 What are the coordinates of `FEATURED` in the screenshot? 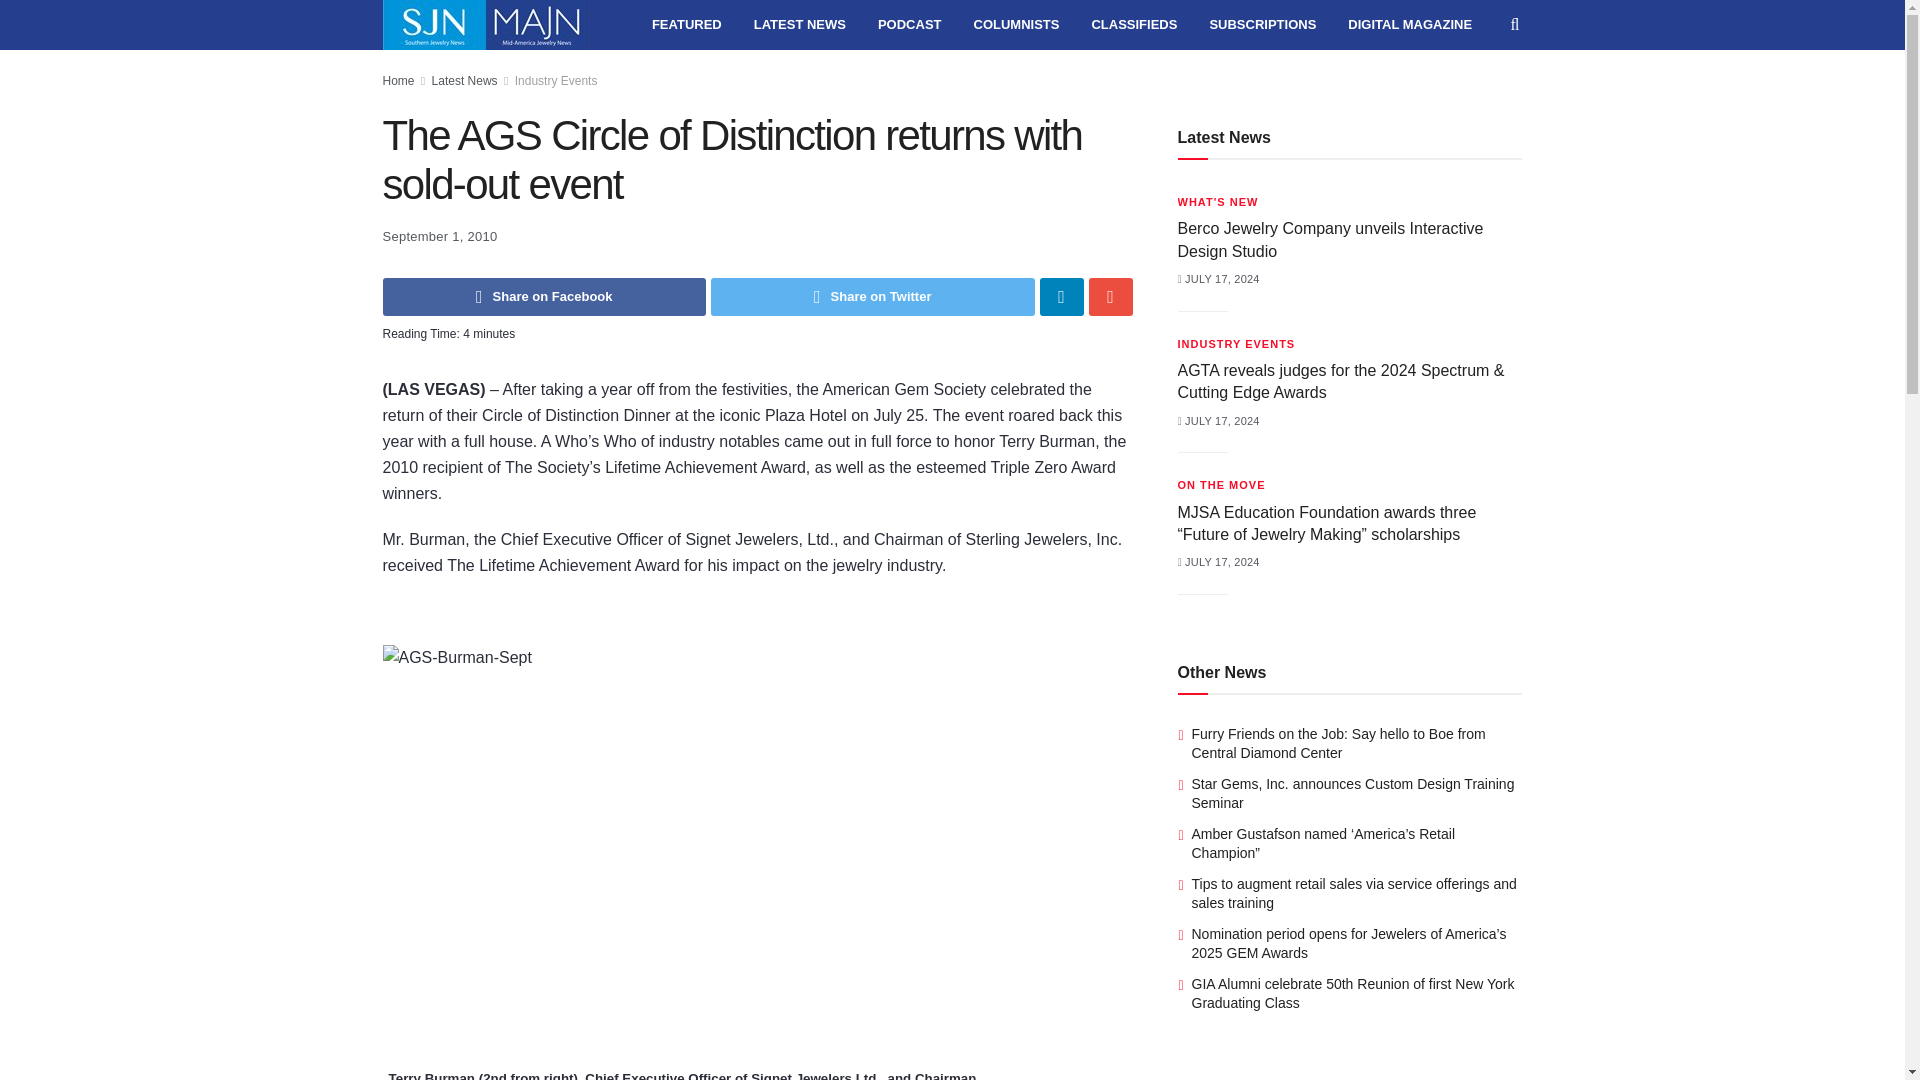 It's located at (686, 24).